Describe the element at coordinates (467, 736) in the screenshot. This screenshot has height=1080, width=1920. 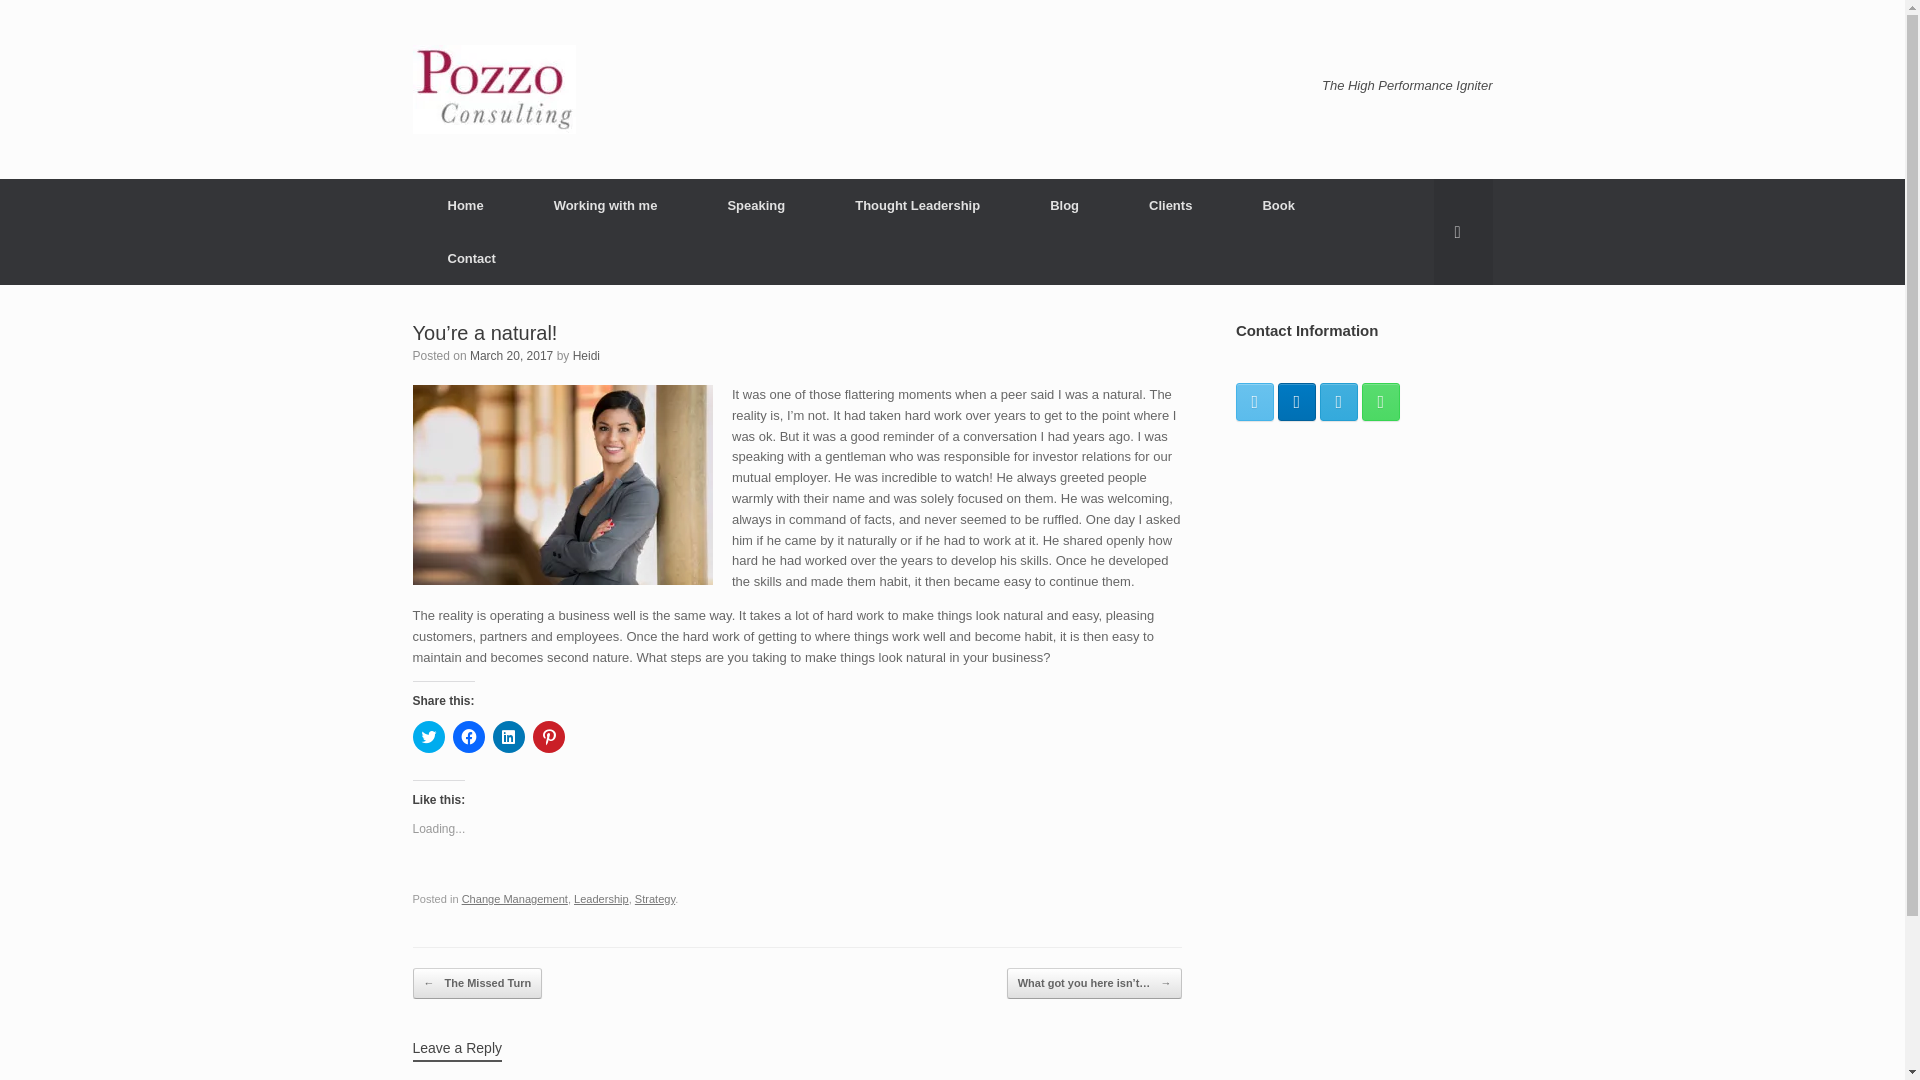
I see `Click to share on Facebook` at that location.